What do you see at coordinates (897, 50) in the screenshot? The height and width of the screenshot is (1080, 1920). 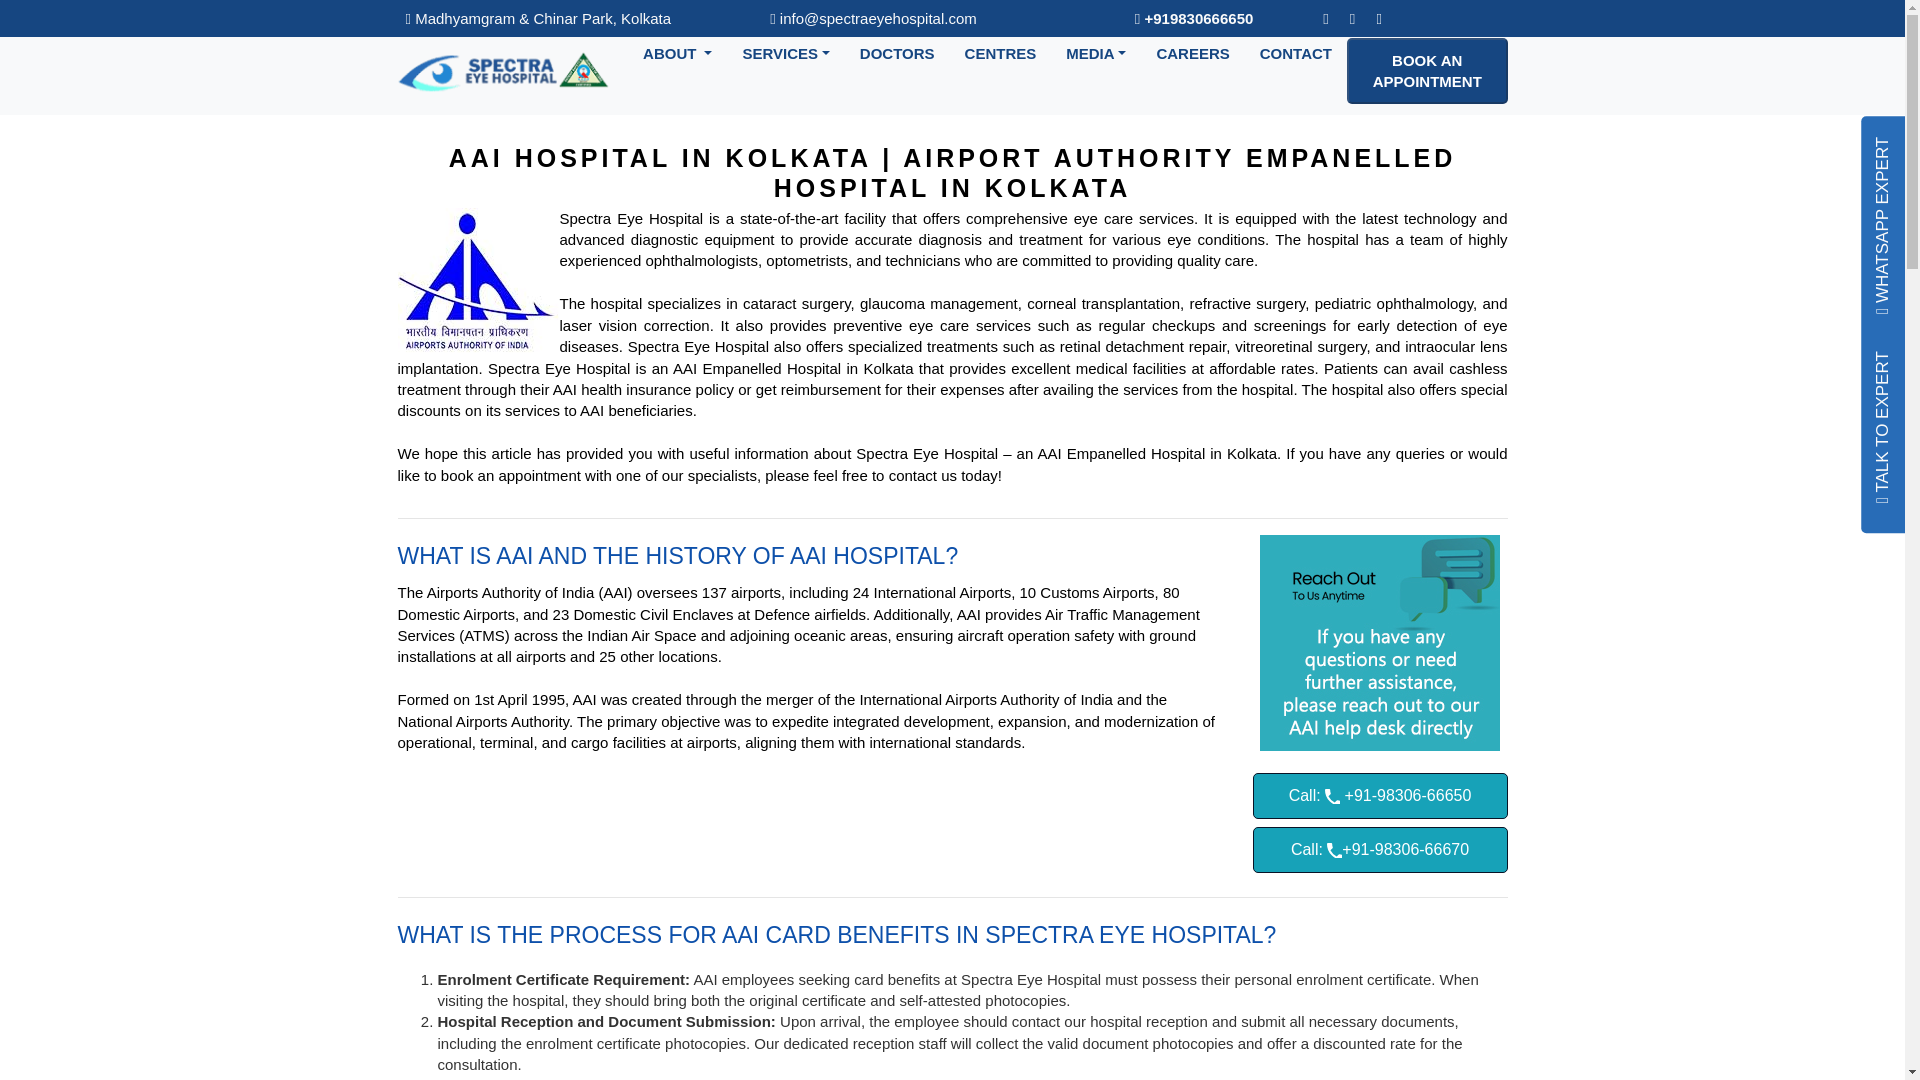 I see `DOCTORS` at bounding box center [897, 50].